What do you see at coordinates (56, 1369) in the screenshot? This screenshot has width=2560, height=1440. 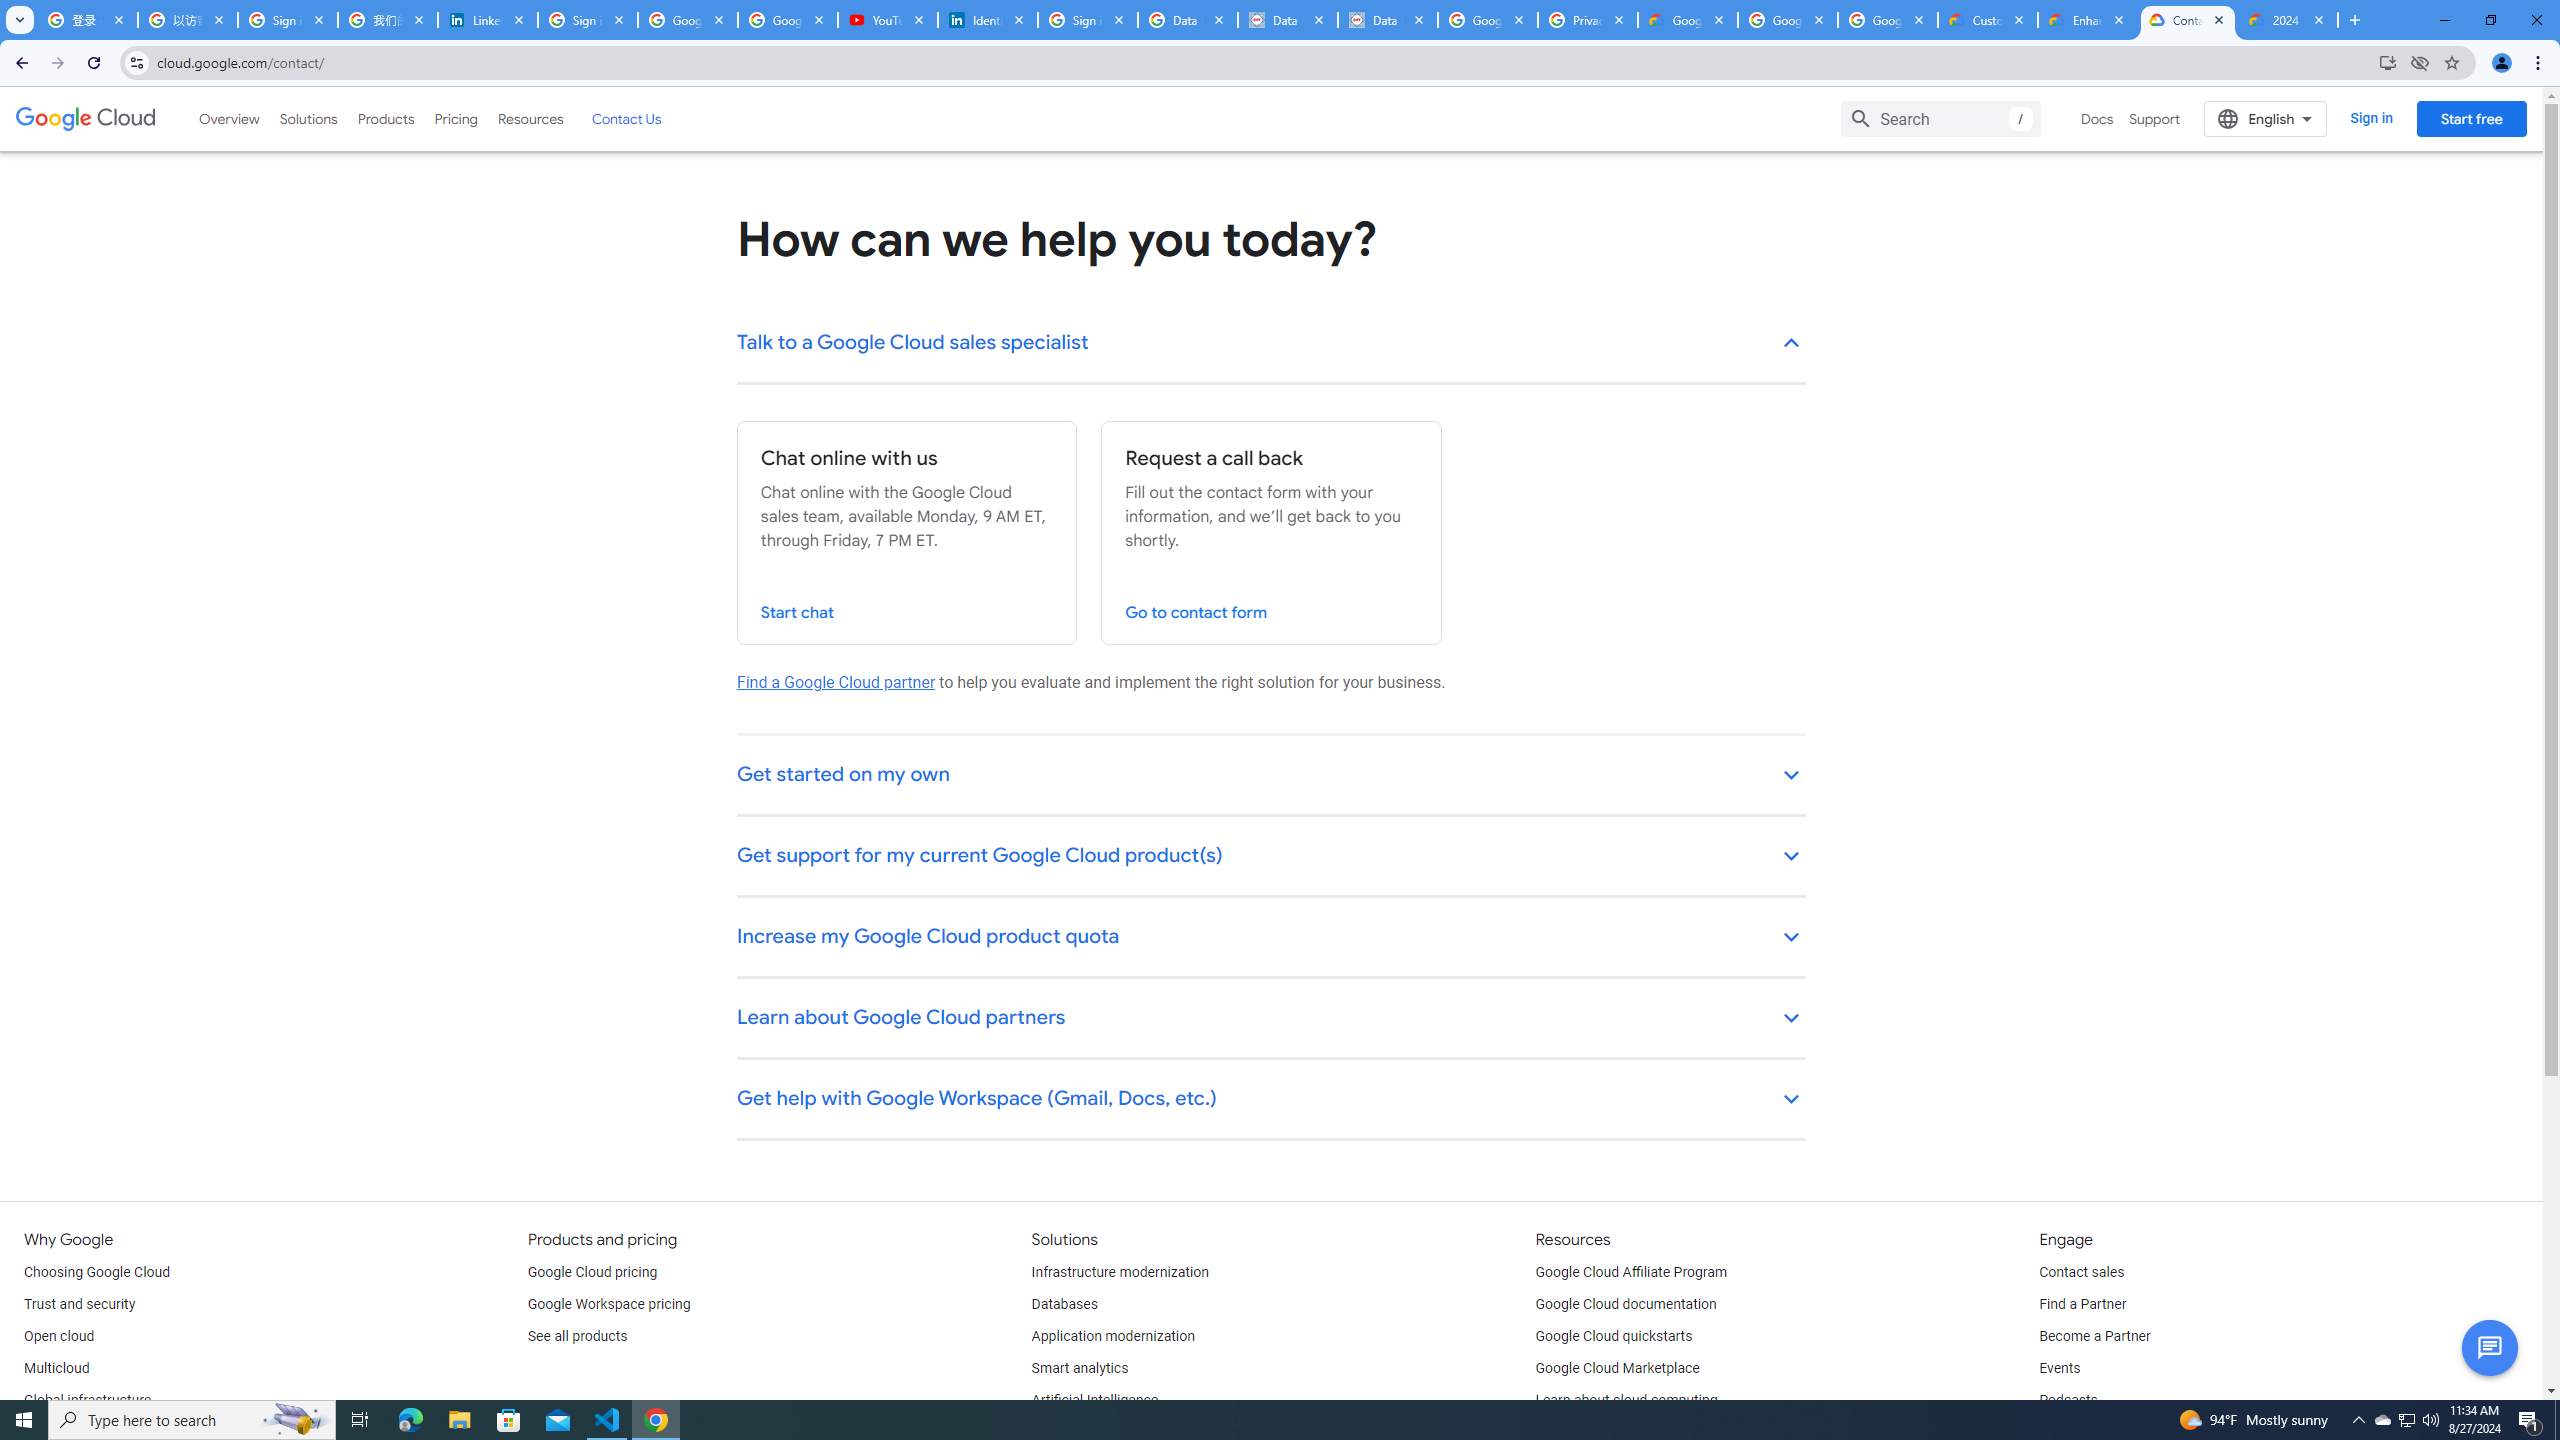 I see `Multicloud` at bounding box center [56, 1369].